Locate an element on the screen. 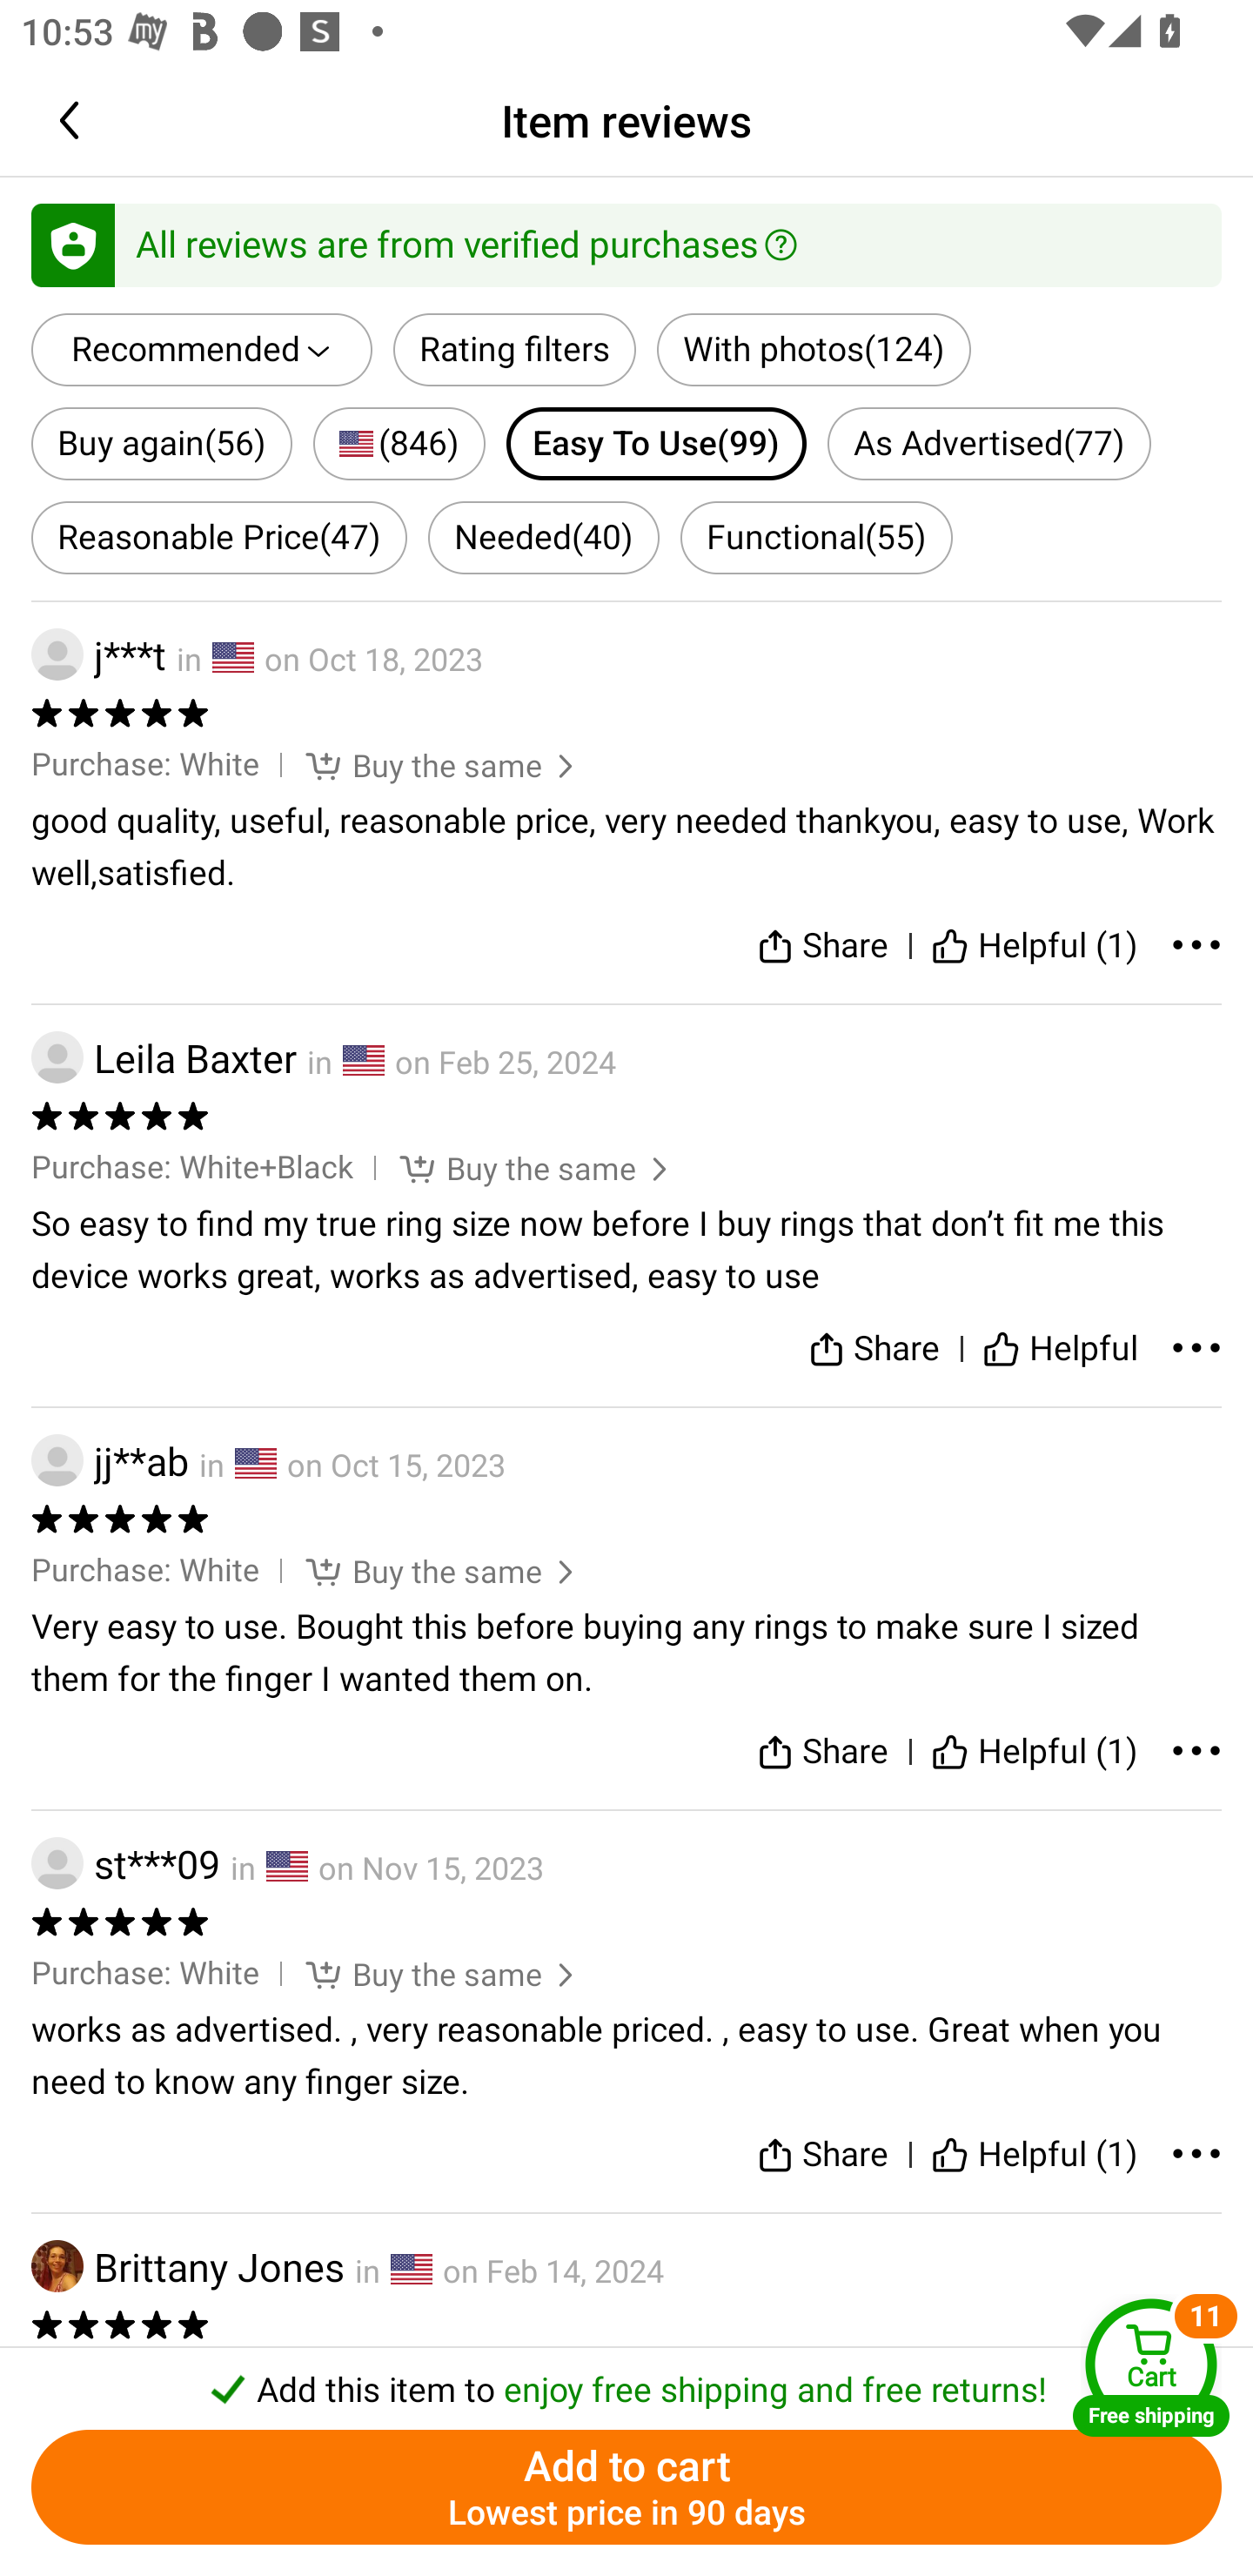 The width and height of the screenshot is (1253, 2576). Functional(55) is located at coordinates (816, 538).